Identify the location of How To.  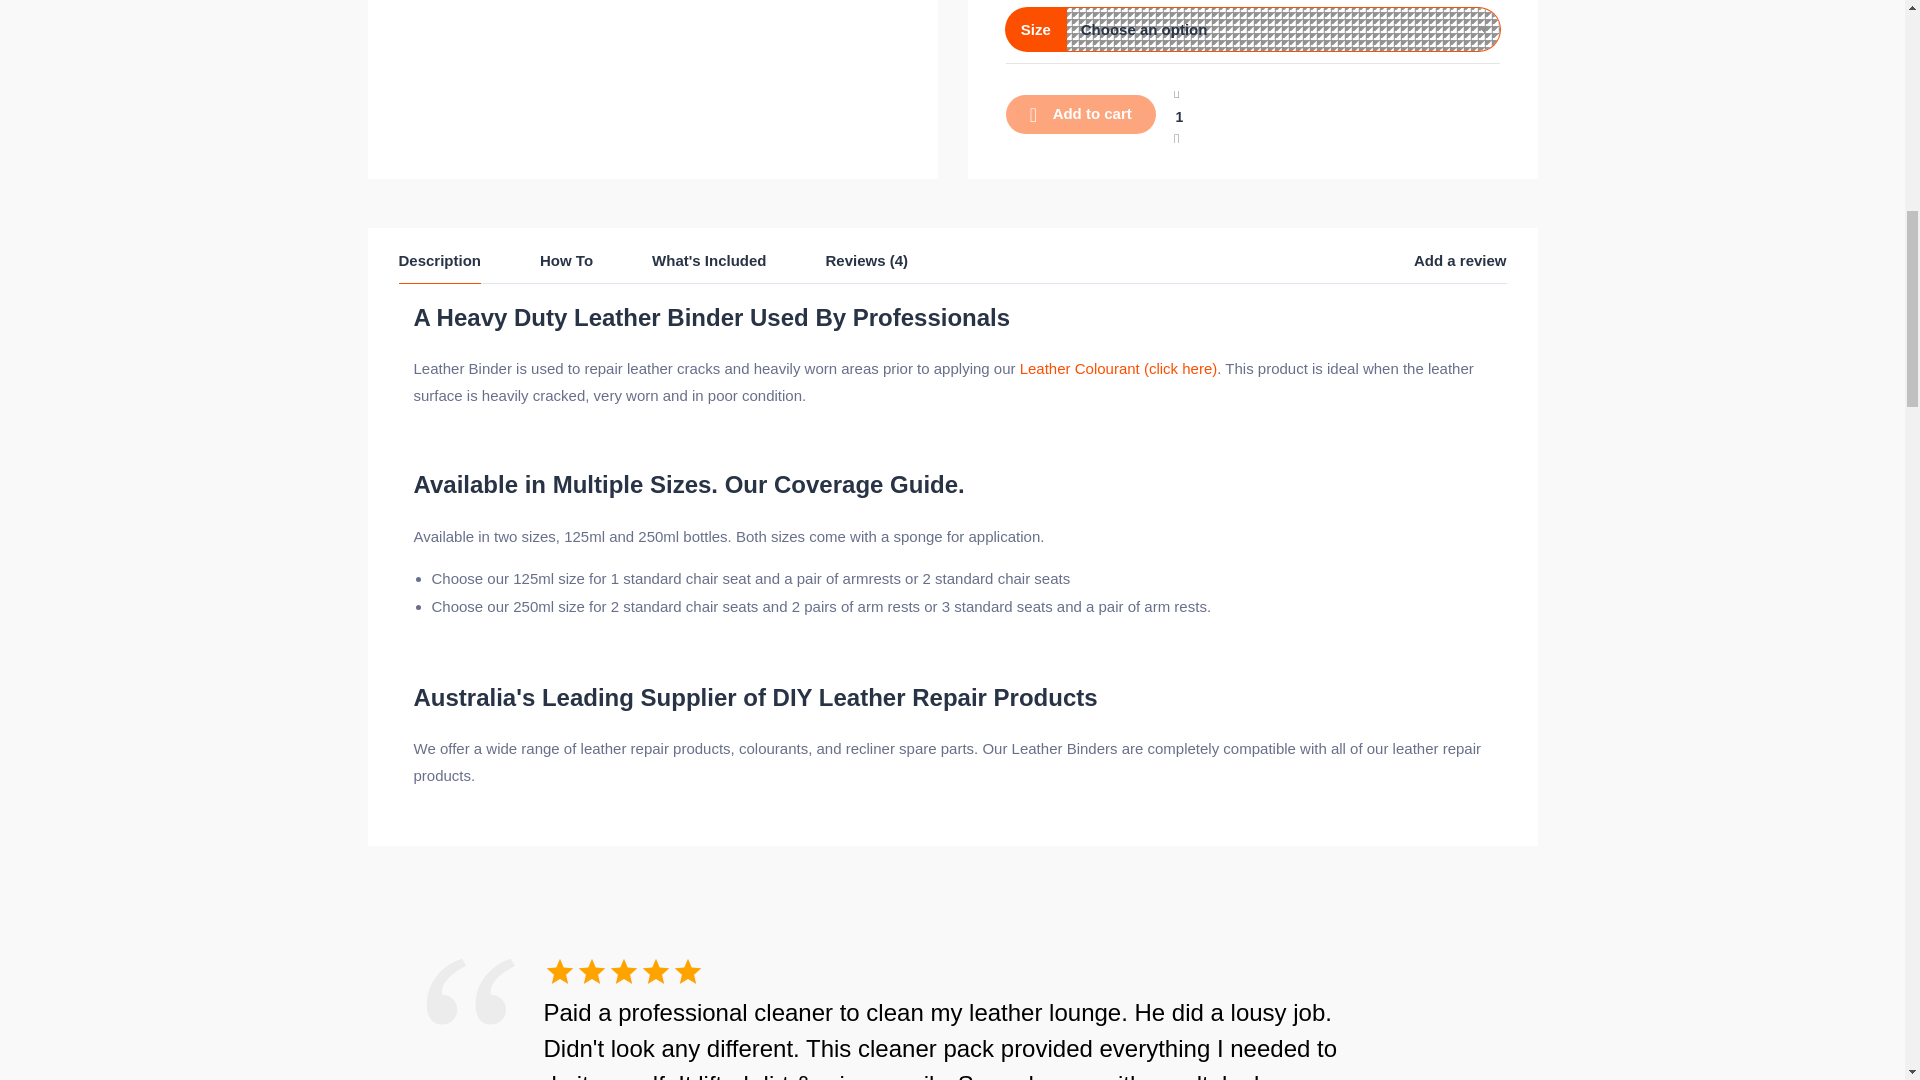
(566, 266).